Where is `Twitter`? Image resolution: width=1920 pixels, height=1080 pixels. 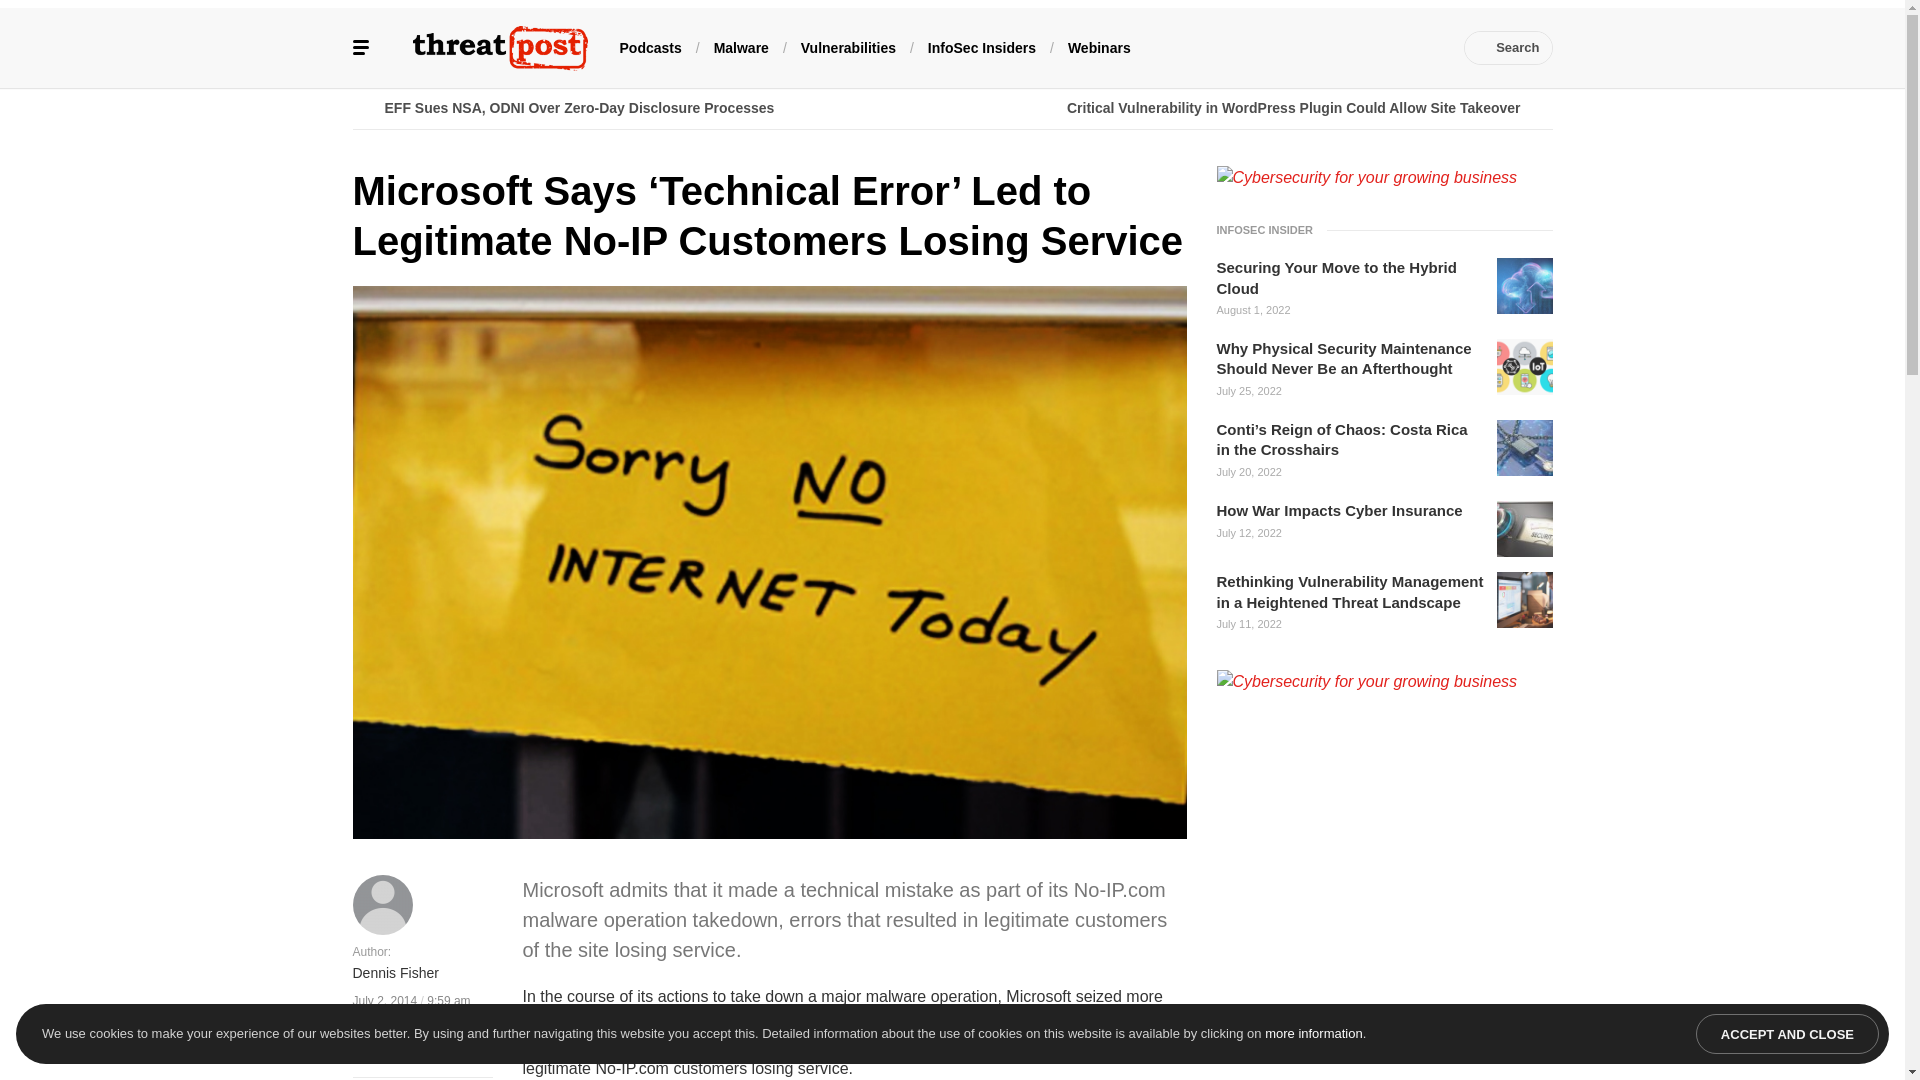 Twitter is located at coordinates (1274, 48).